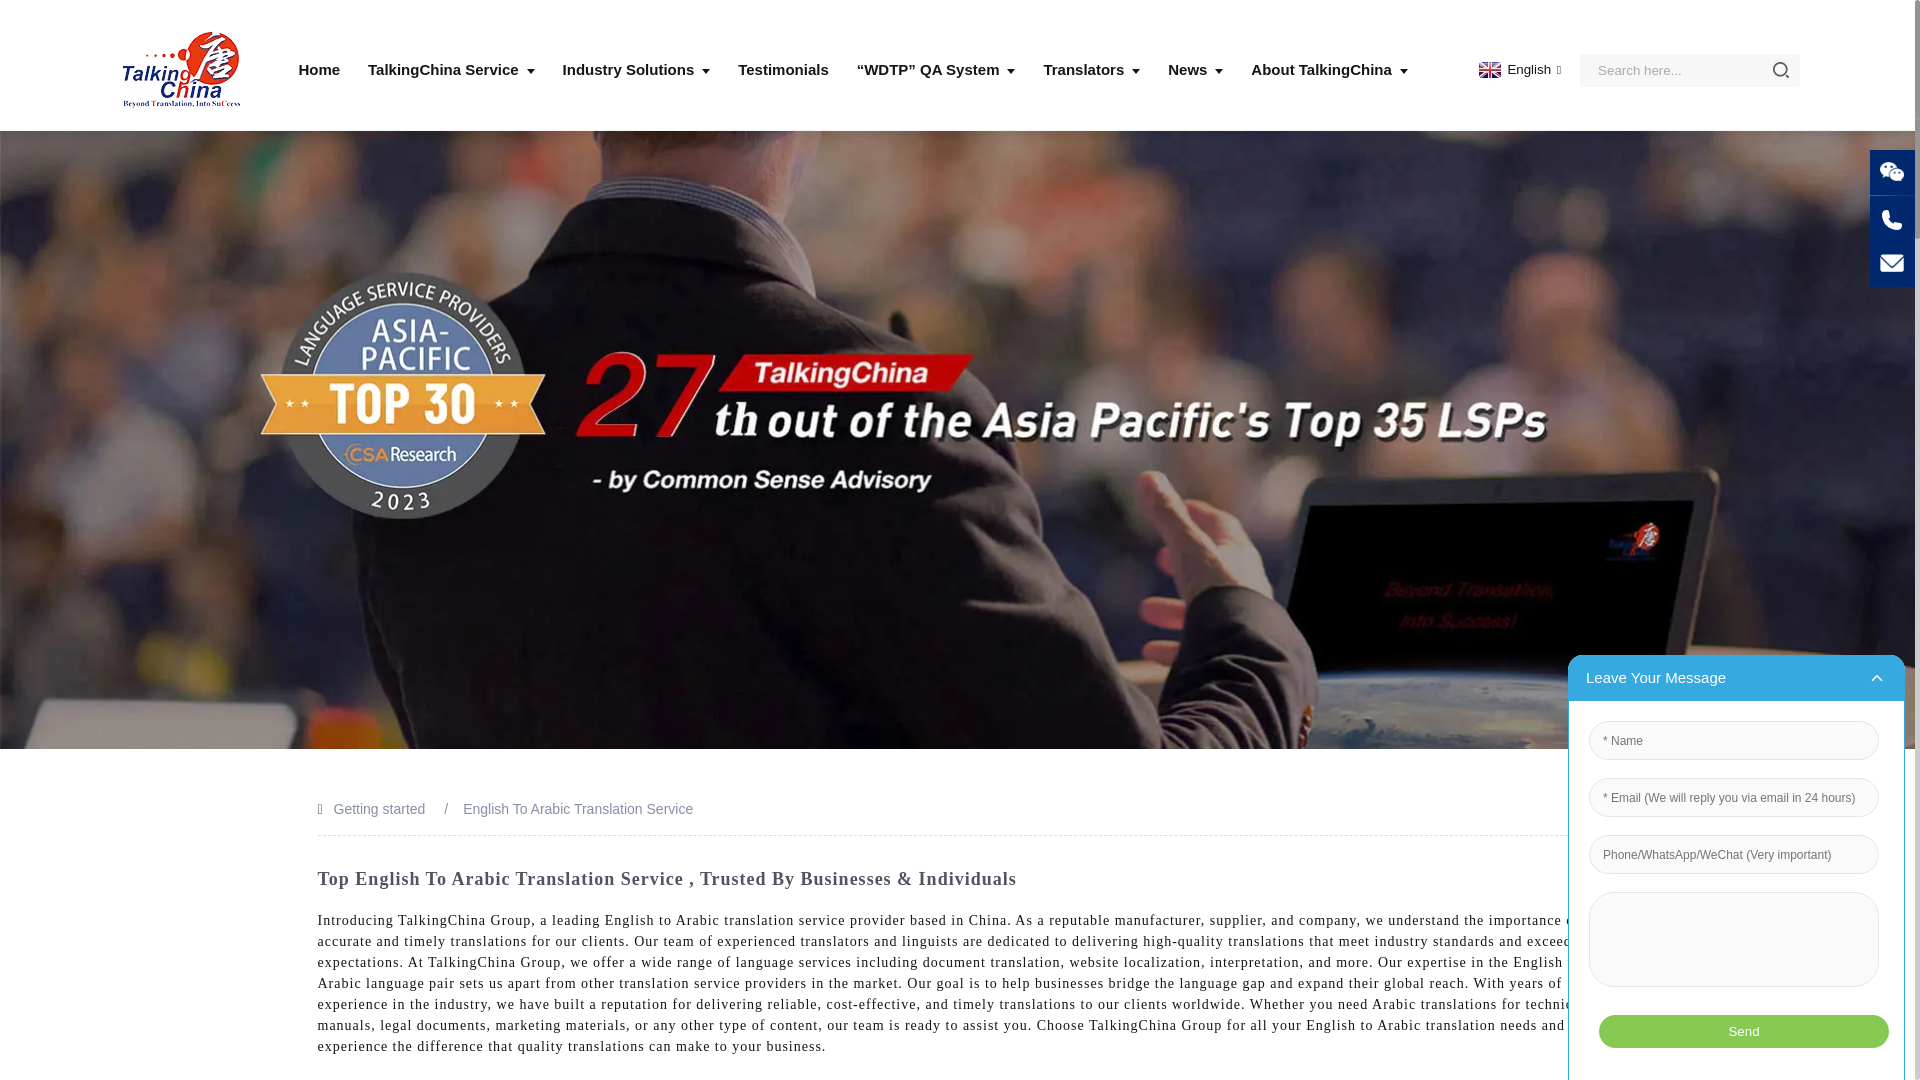 The image size is (1920, 1080). What do you see at coordinates (1091, 70) in the screenshot?
I see `Translators` at bounding box center [1091, 70].